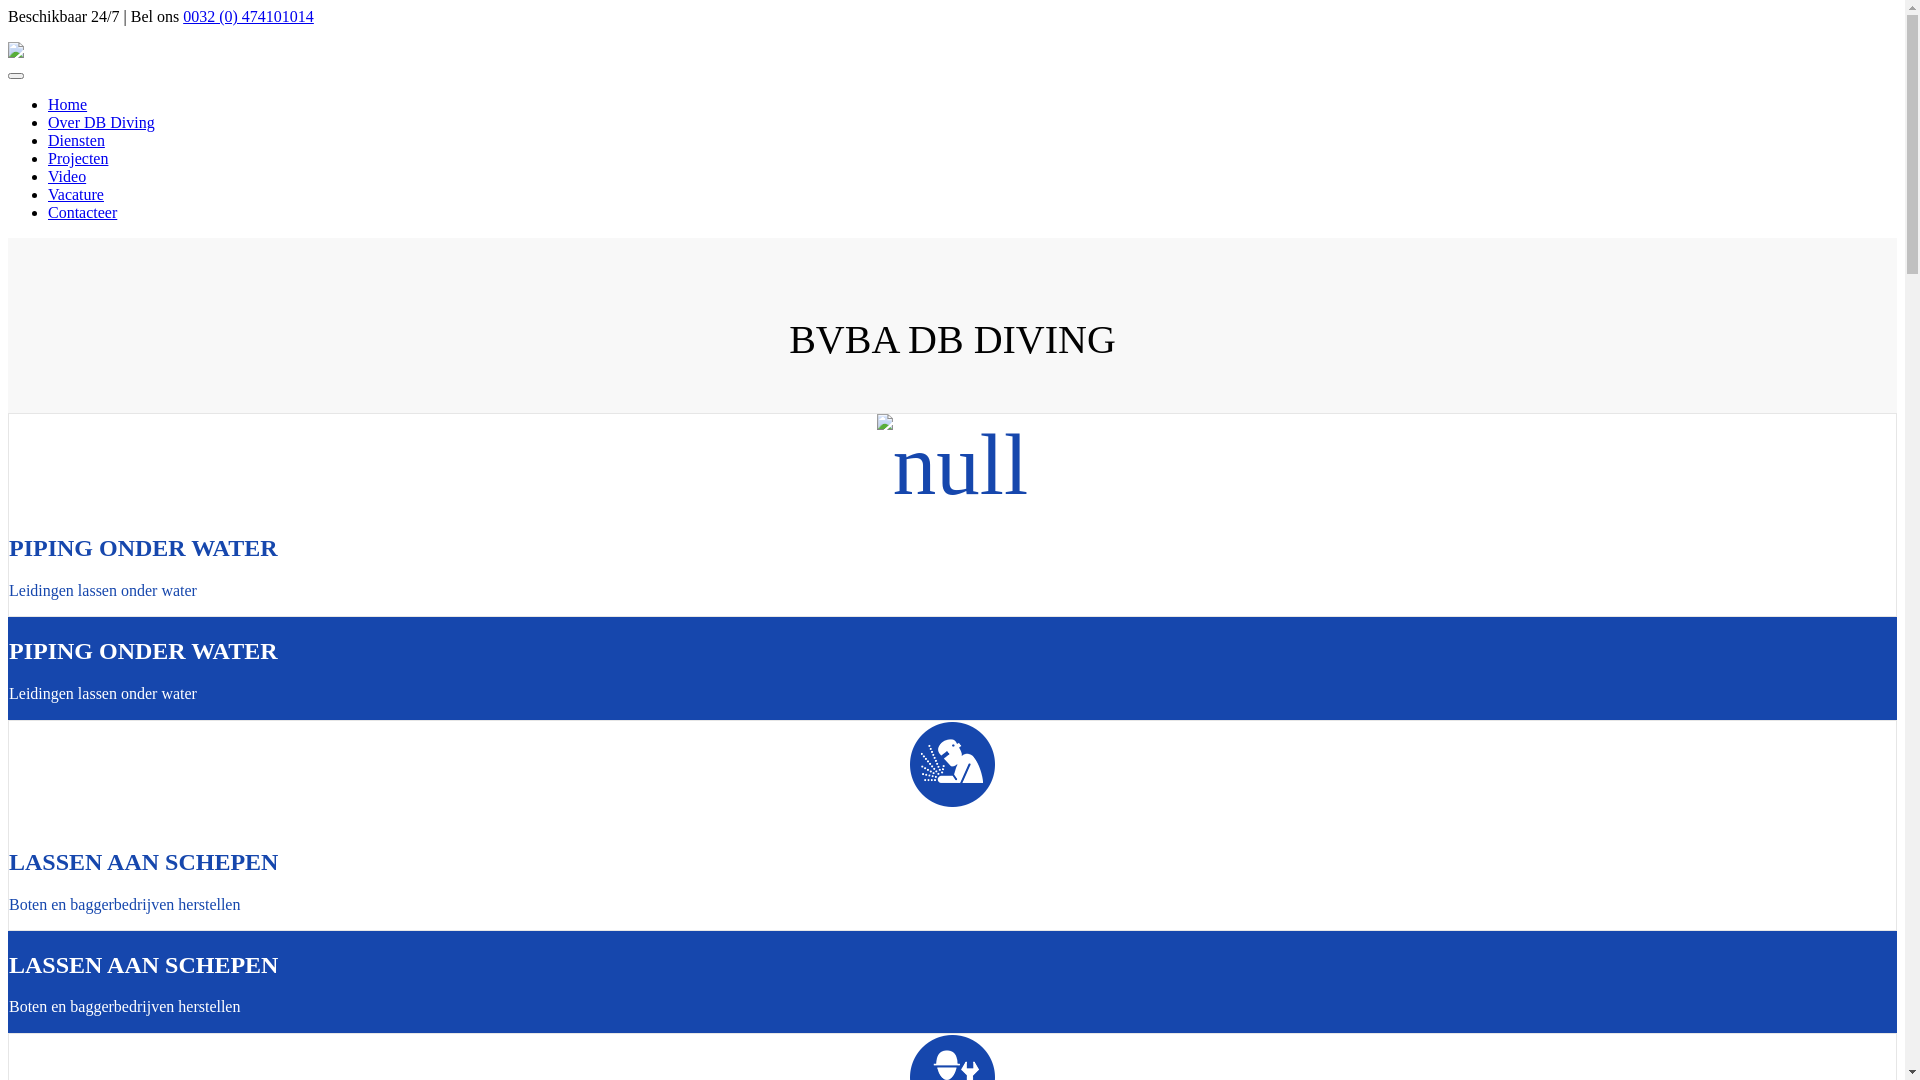 The height and width of the screenshot is (1080, 1920). What do you see at coordinates (248, 16) in the screenshot?
I see `0032 (0) 474101014` at bounding box center [248, 16].